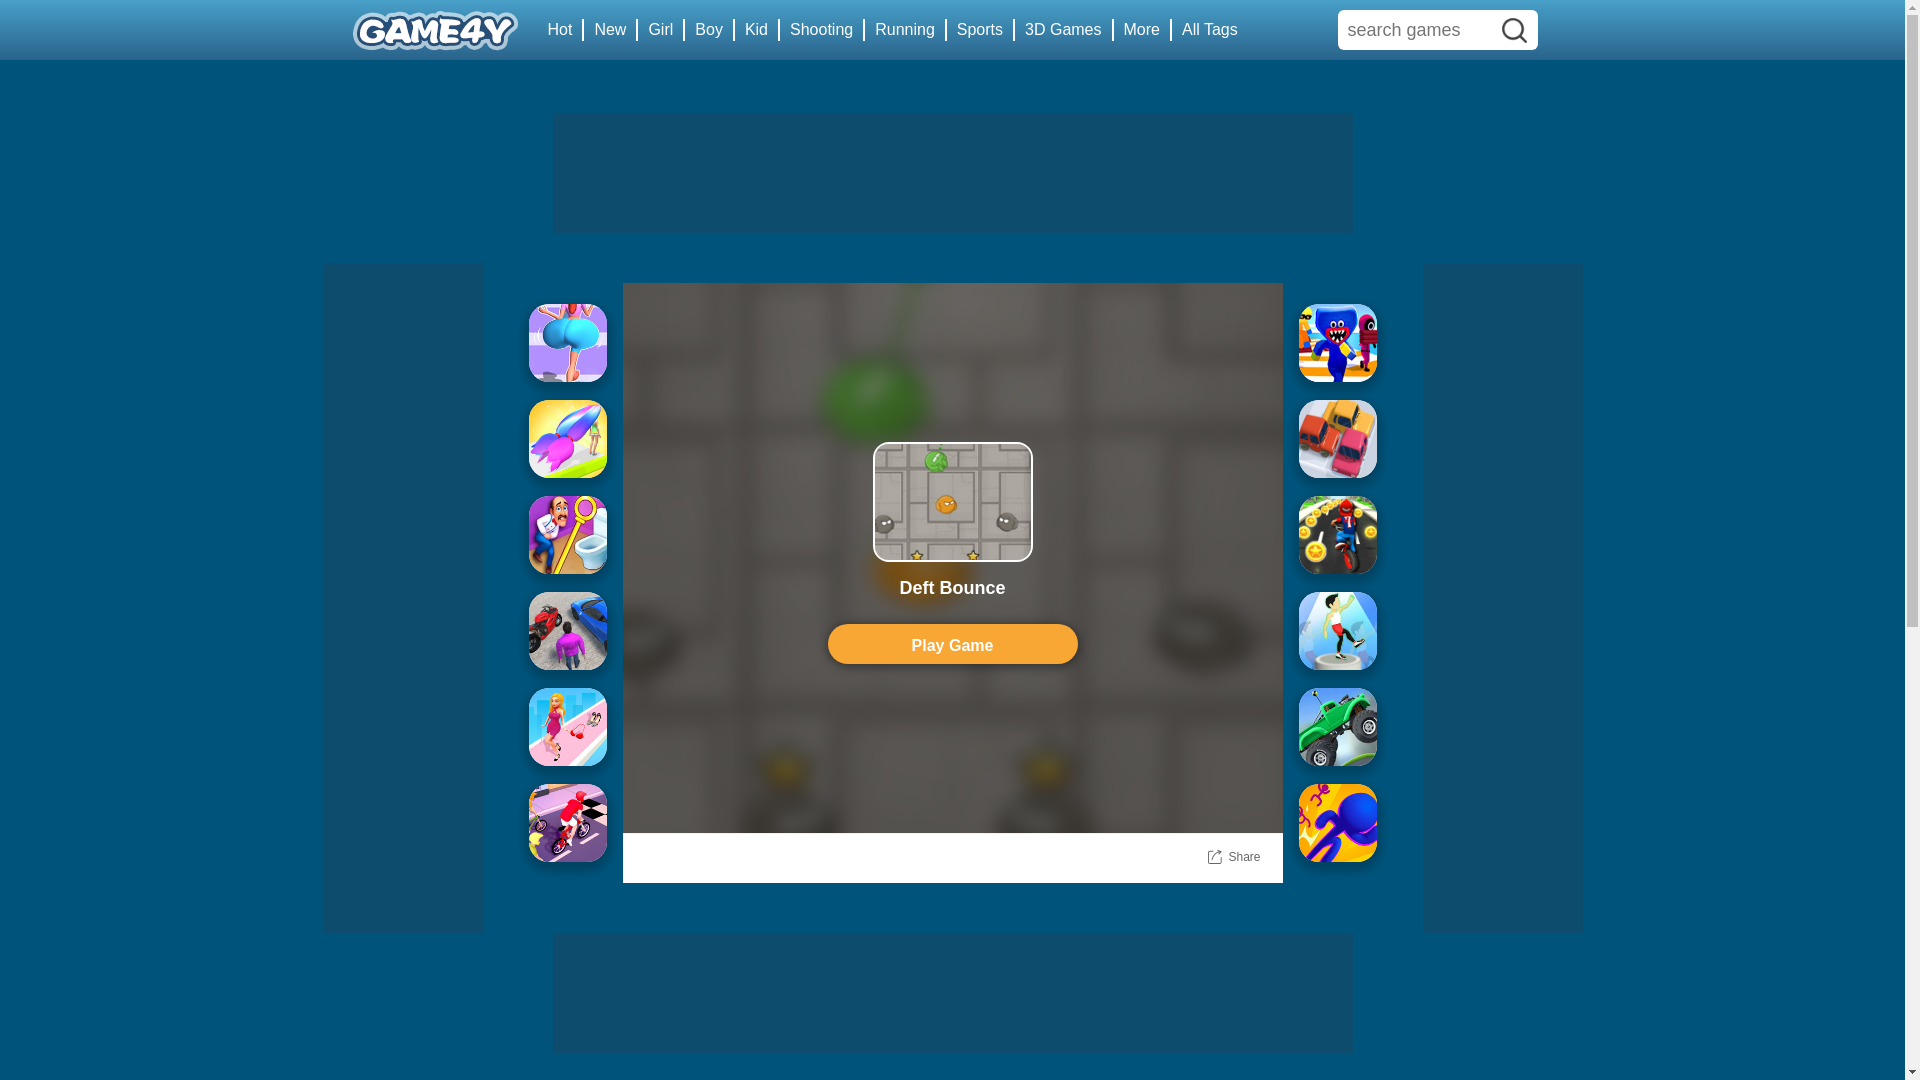  Describe the element at coordinates (1064, 30) in the screenshot. I see `3D Games` at that location.